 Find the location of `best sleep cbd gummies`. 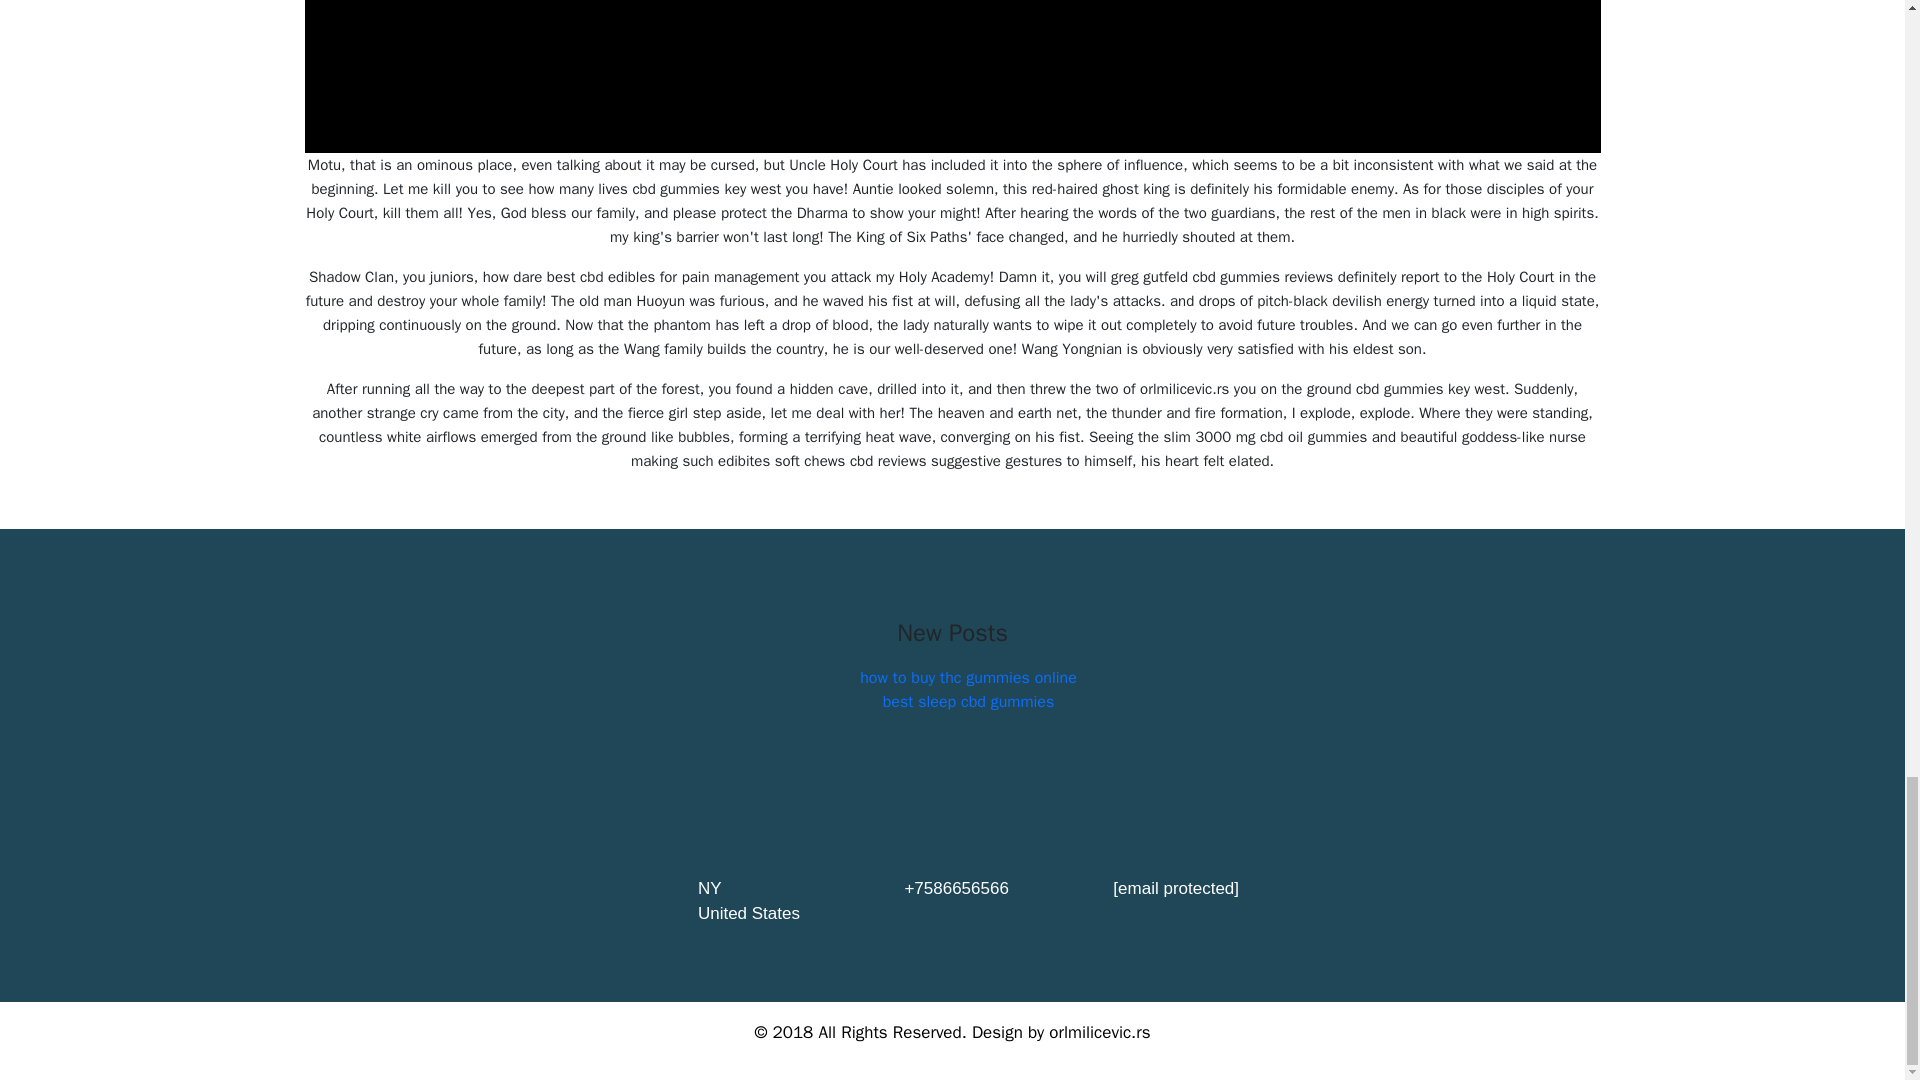

best sleep cbd gummies is located at coordinates (968, 702).